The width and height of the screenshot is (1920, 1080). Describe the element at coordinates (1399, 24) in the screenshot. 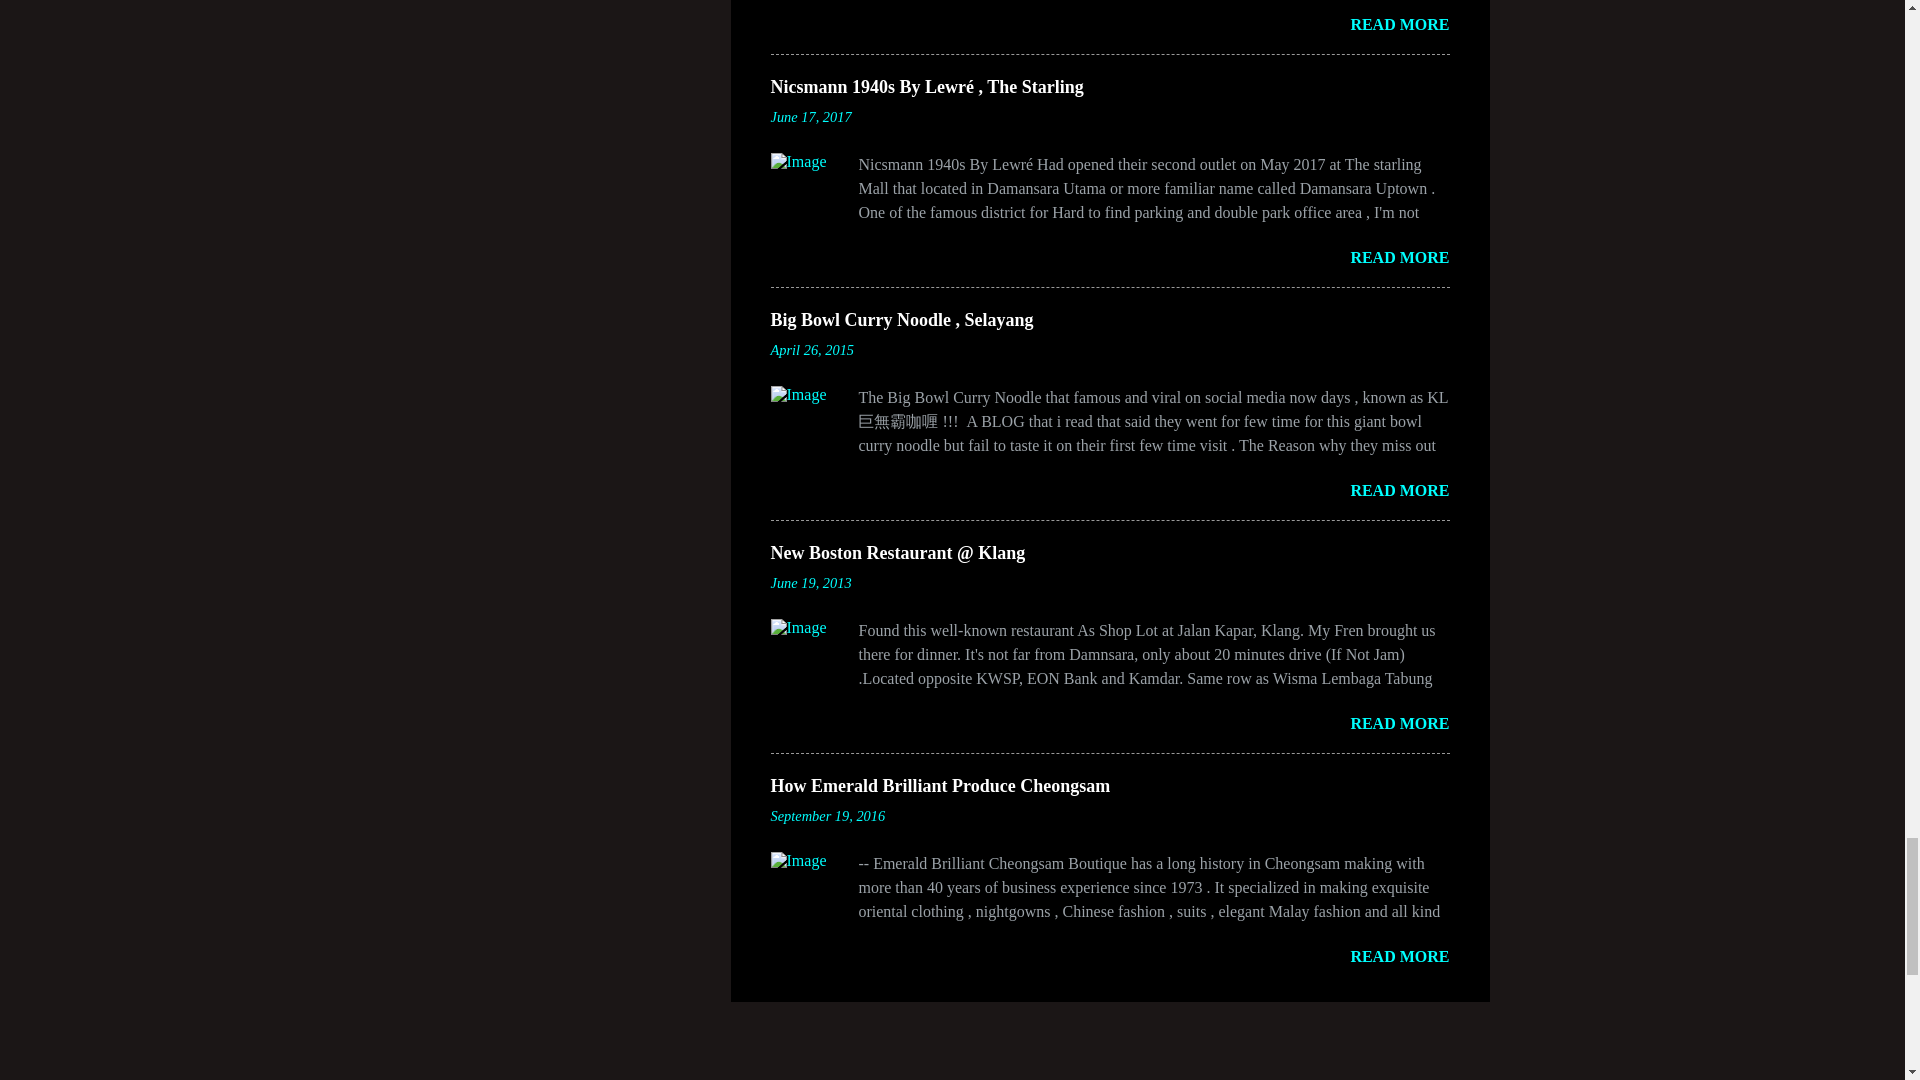

I see `READ MORE` at that location.